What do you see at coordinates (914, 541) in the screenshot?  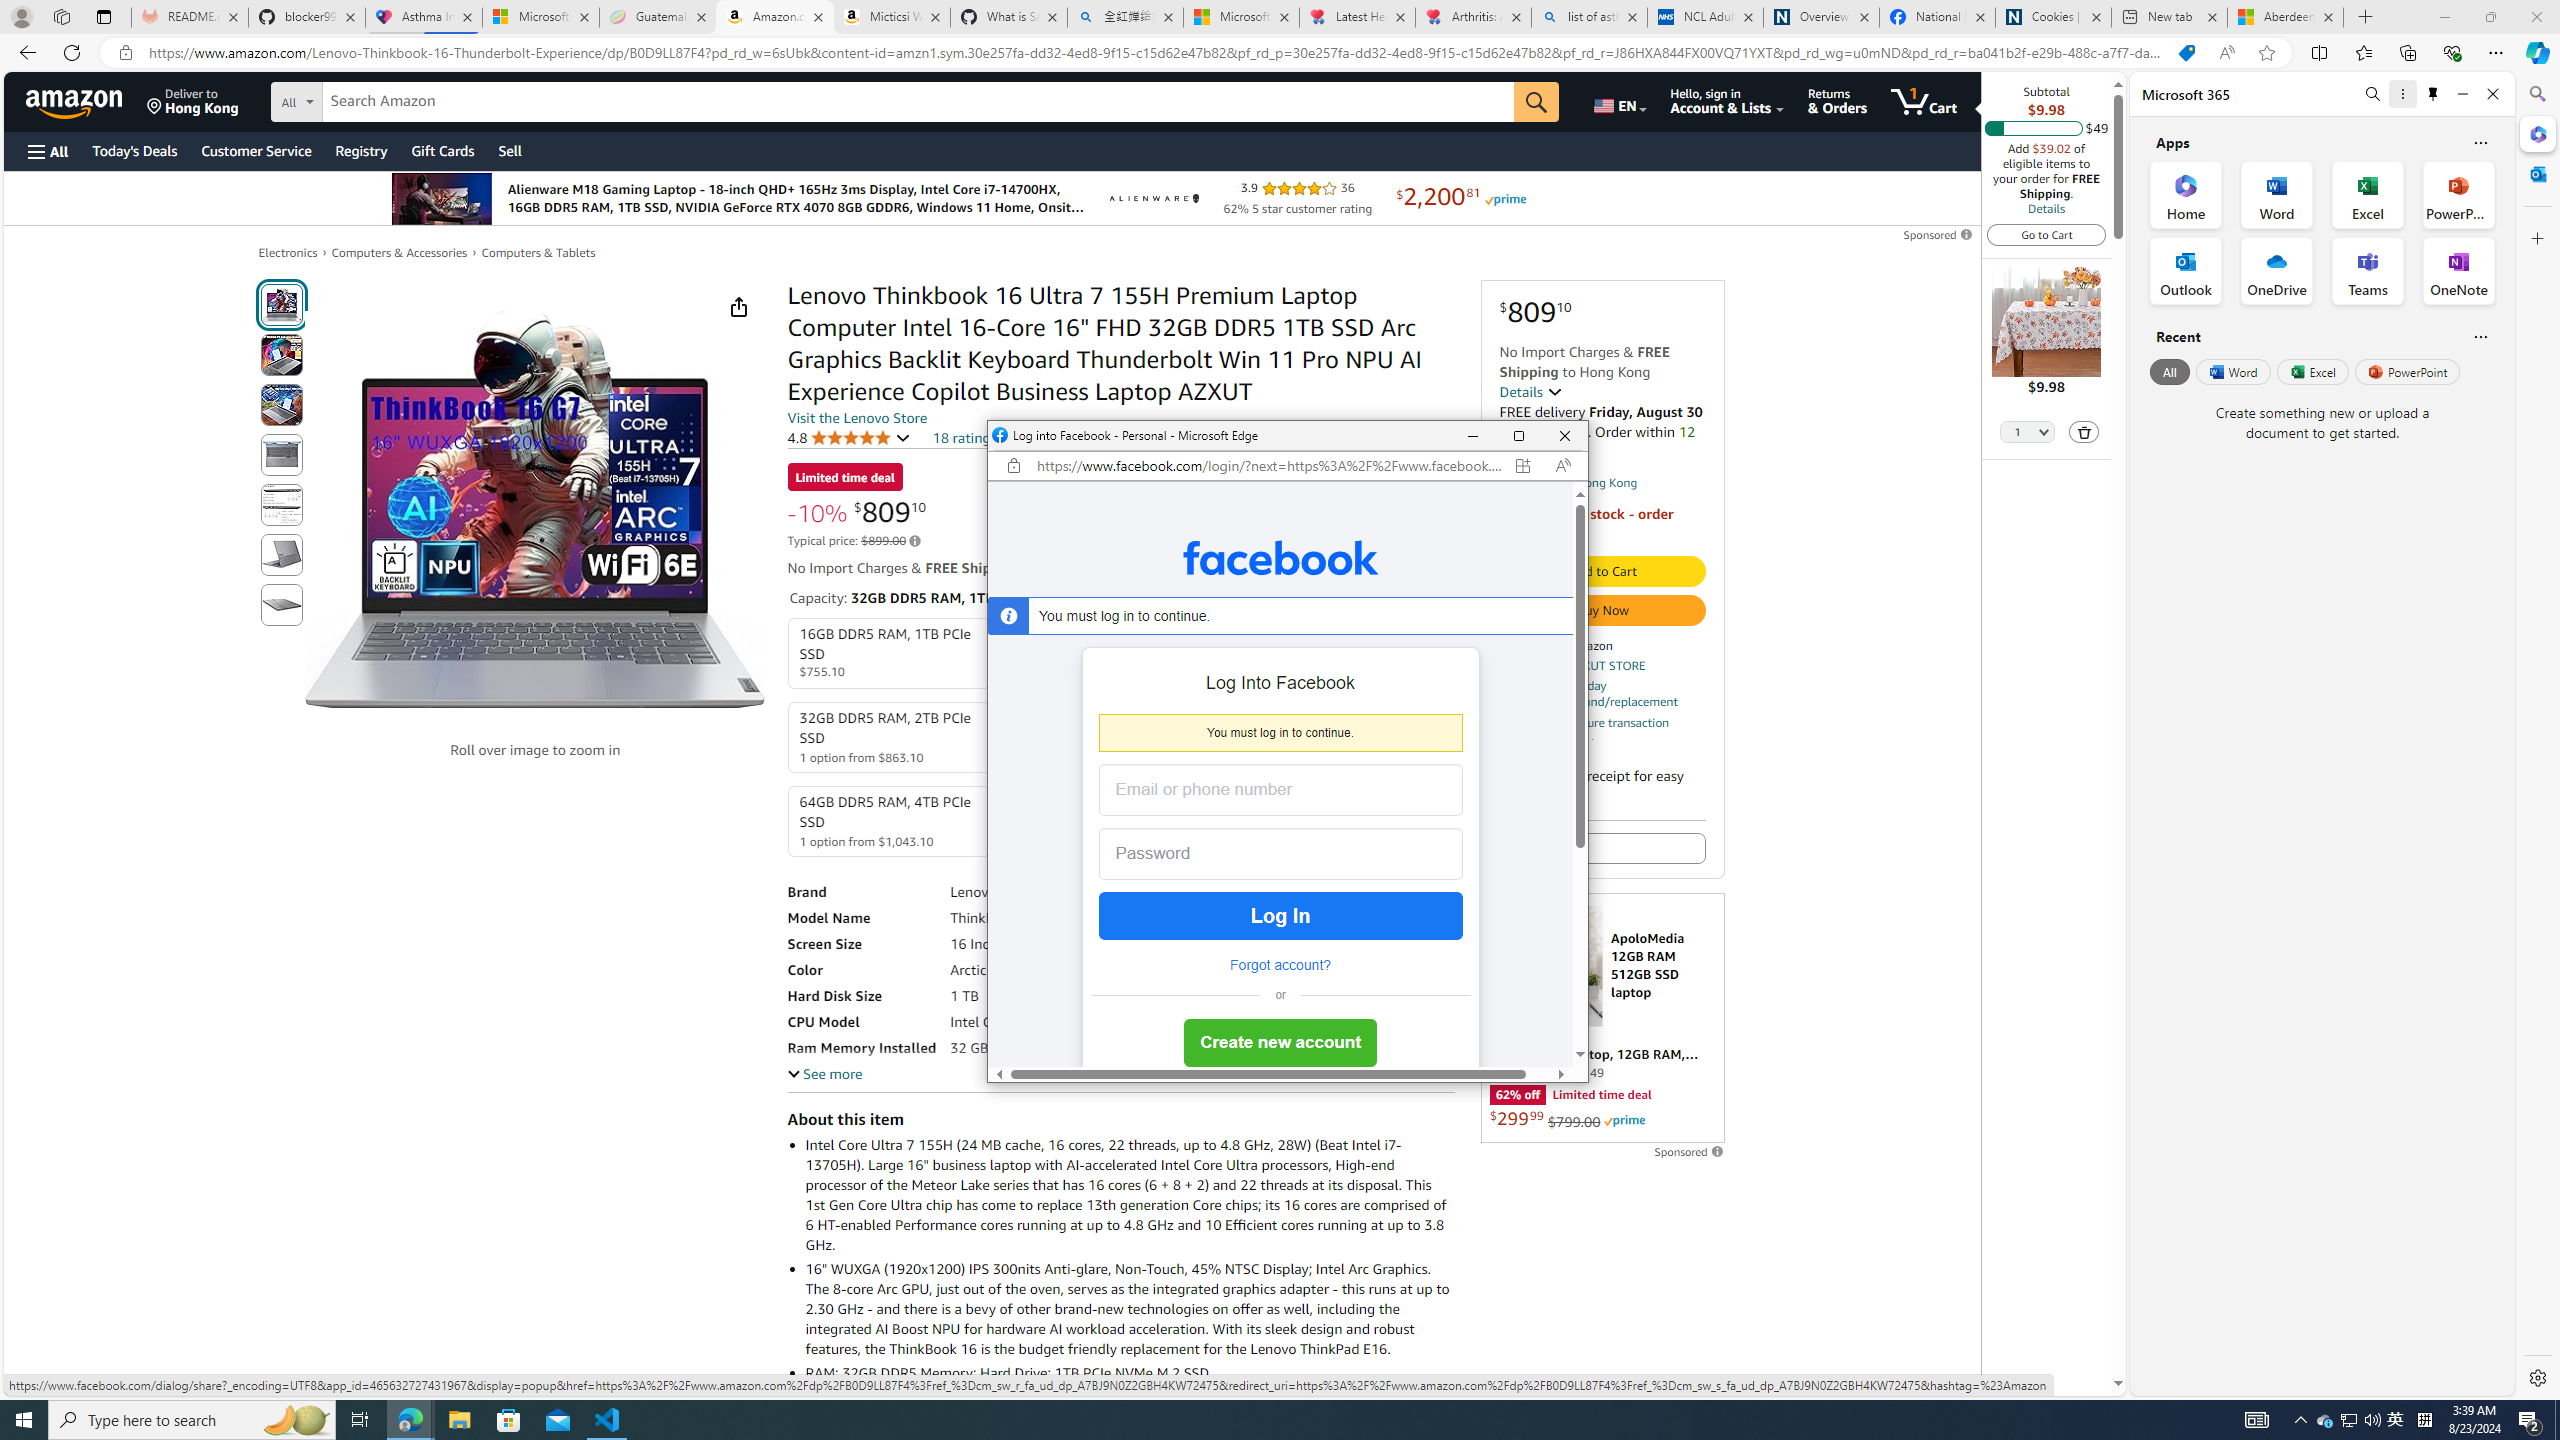 I see `Learn more about Amazon pricing and savings` at bounding box center [914, 541].